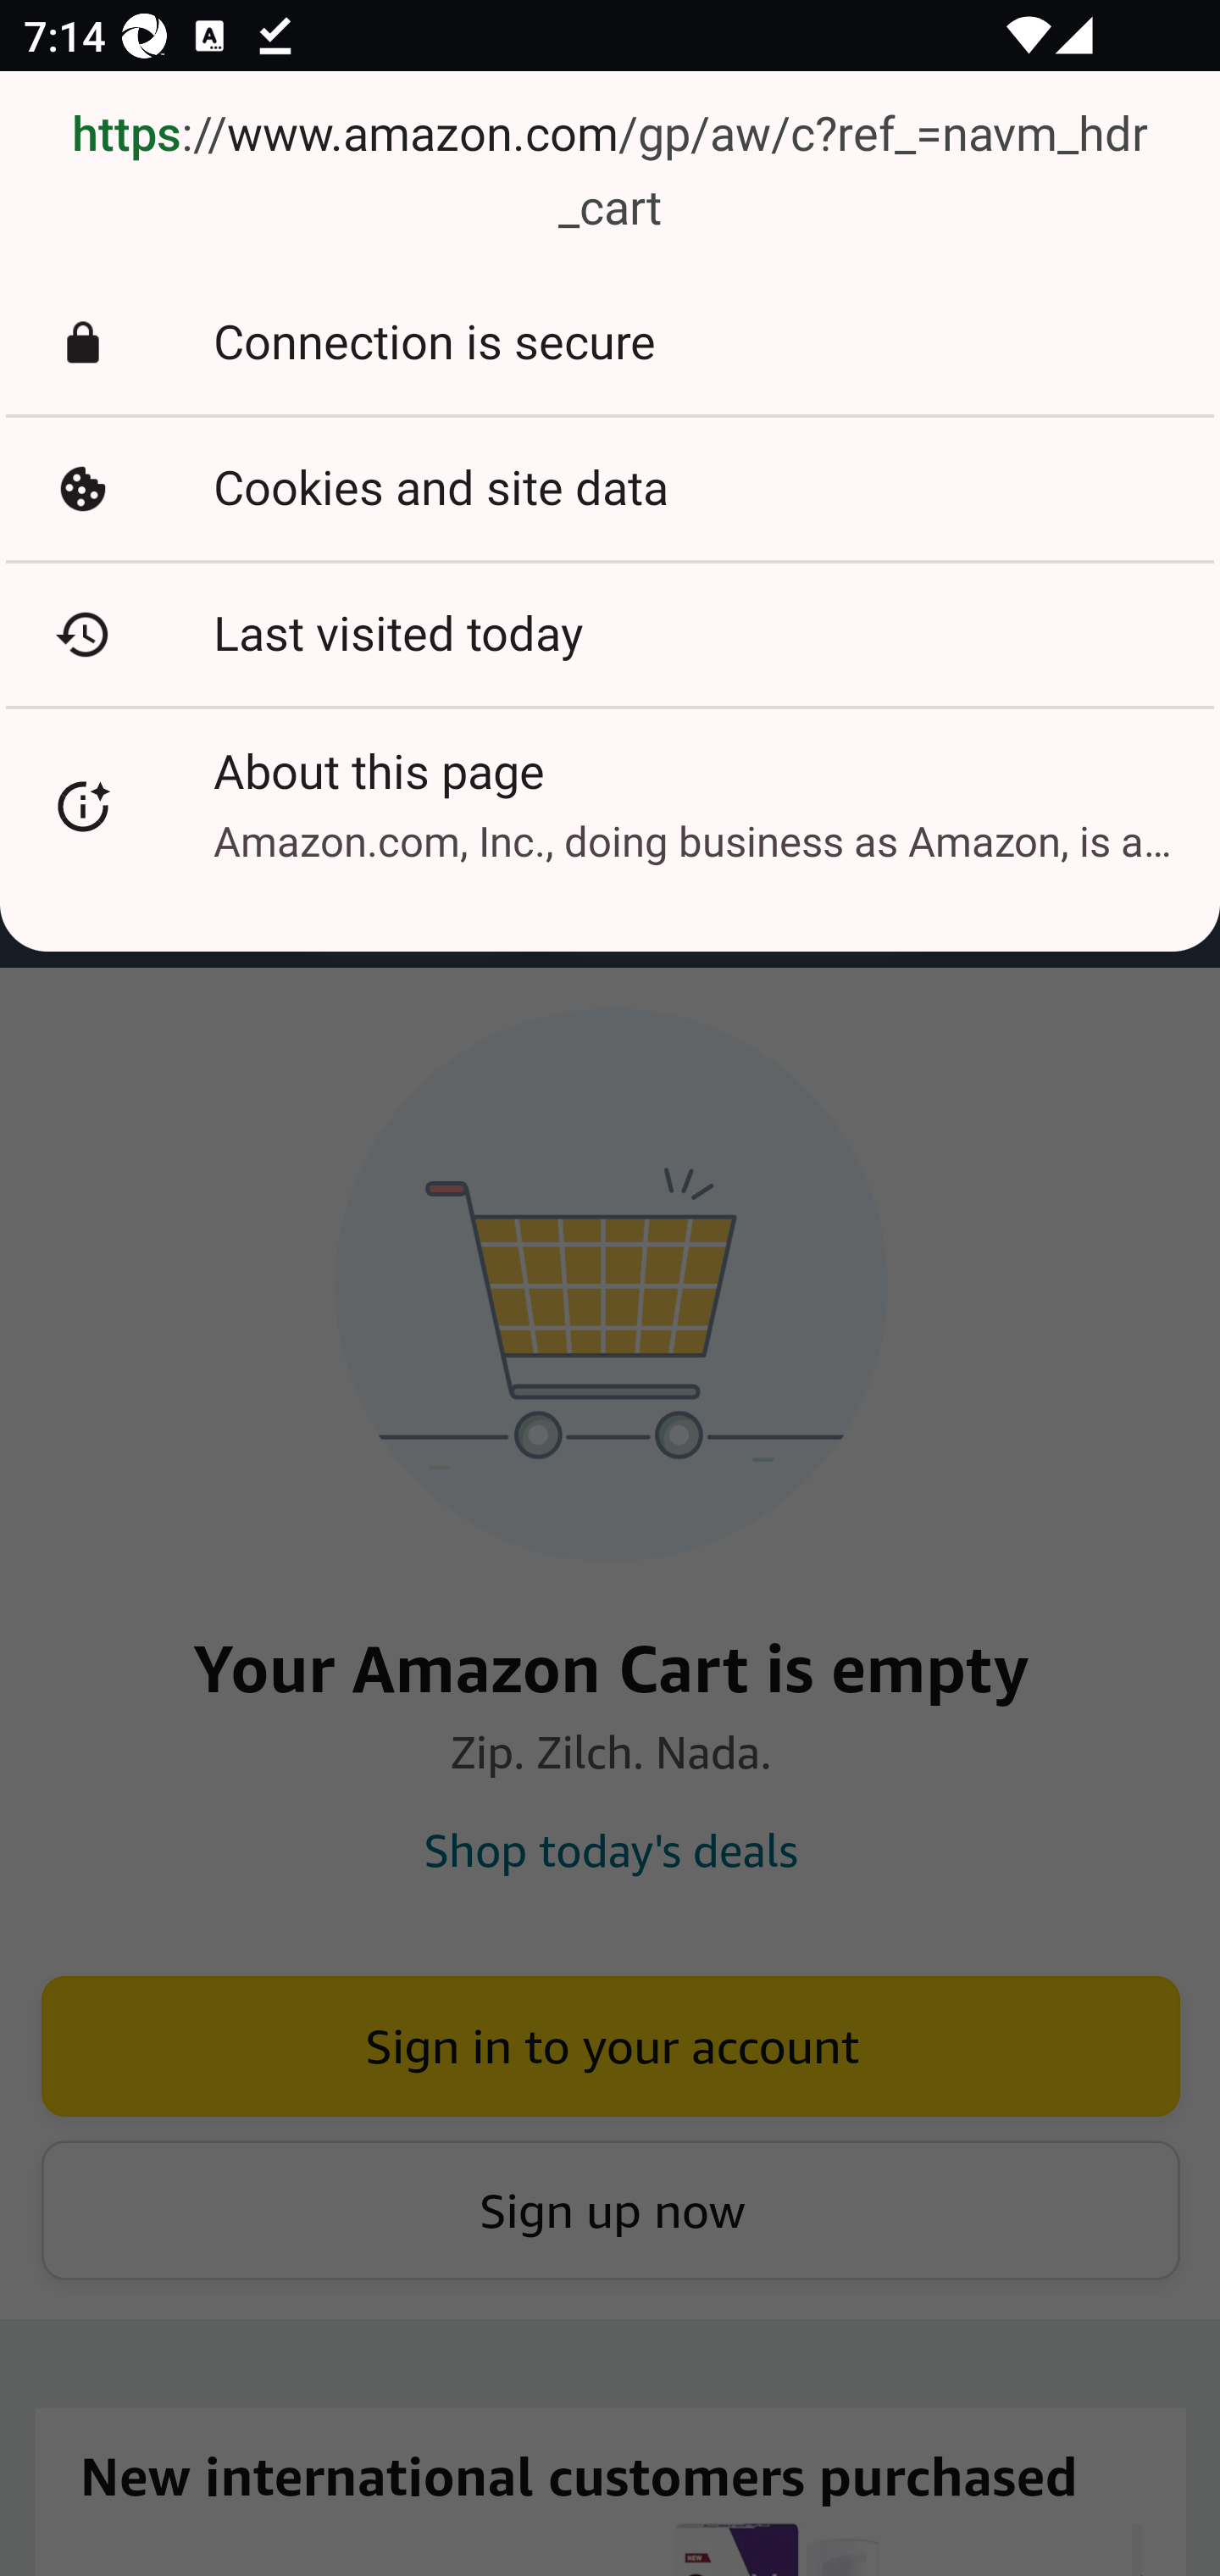  I want to click on https://www.amazon.com/gp/aw/c?ref_=navm_hdr_cart, so click(610, 173).